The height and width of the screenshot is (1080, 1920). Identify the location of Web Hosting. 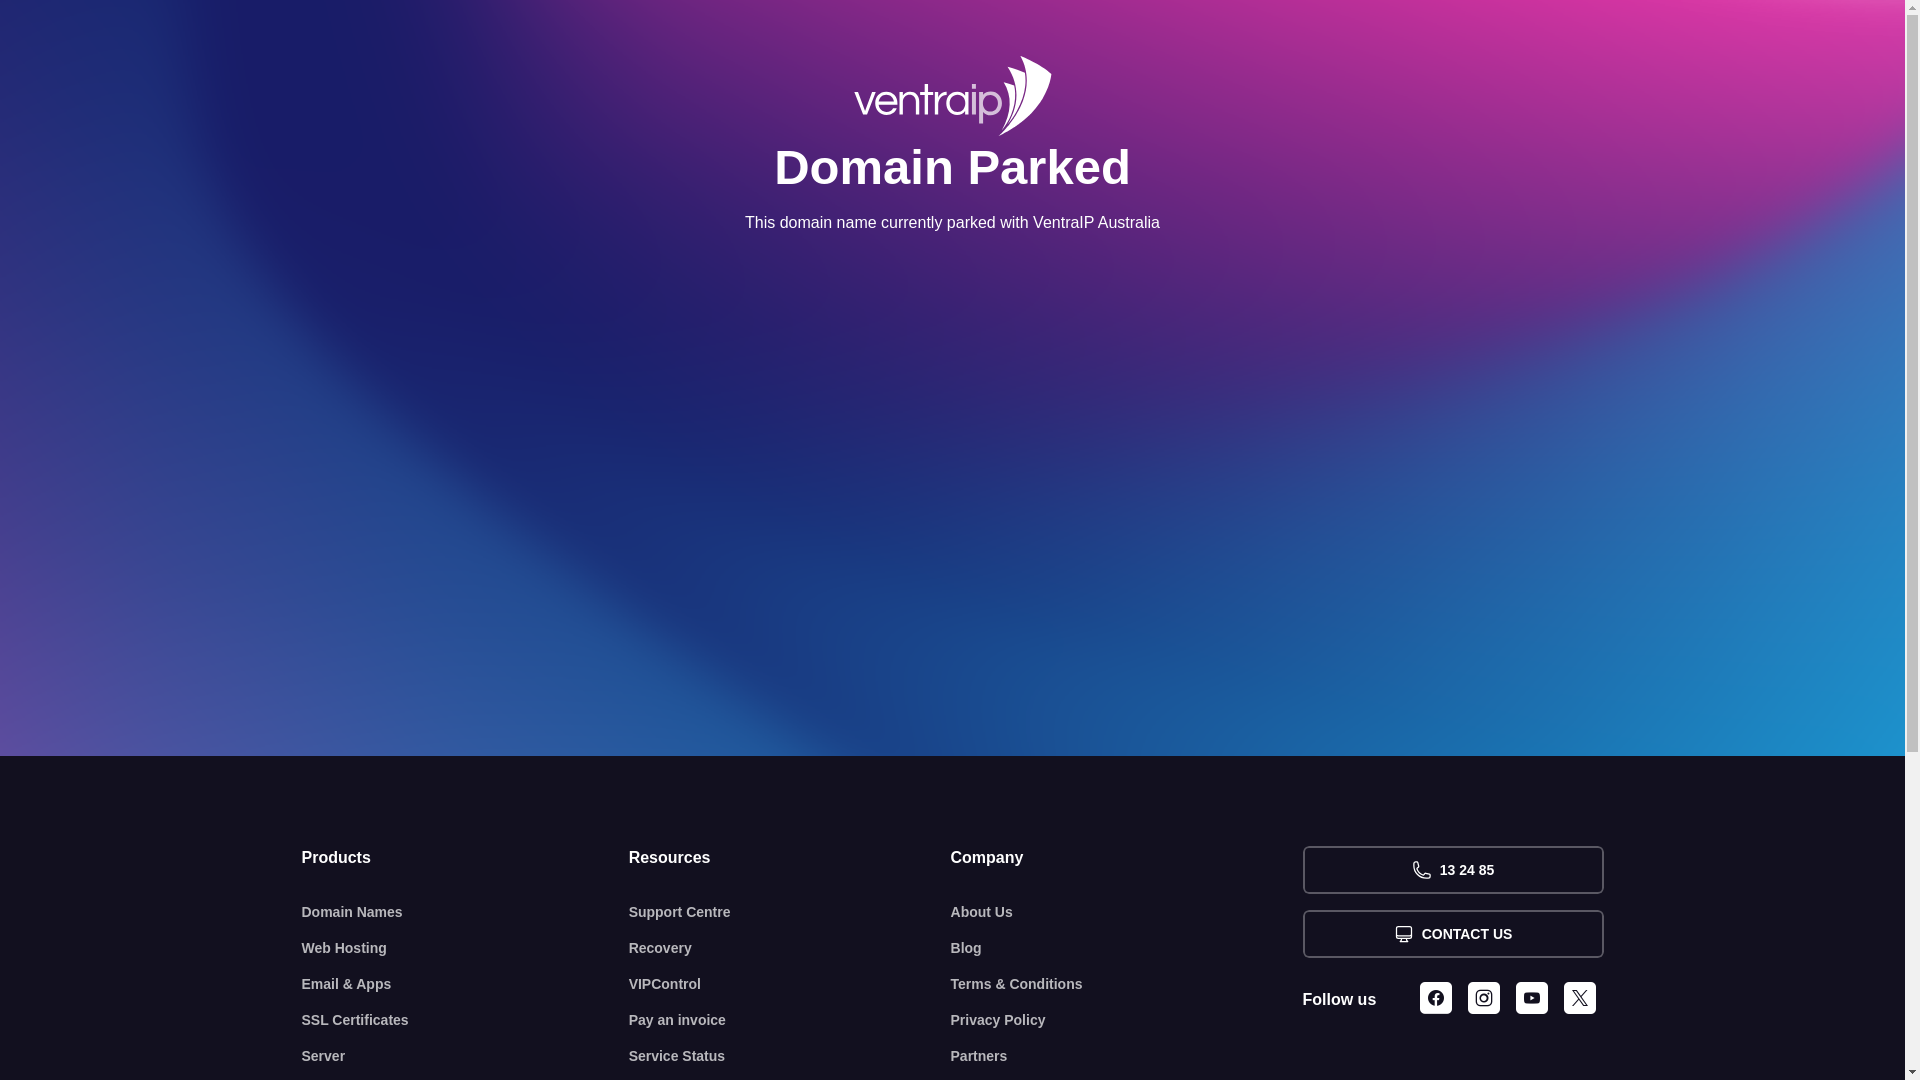
(466, 948).